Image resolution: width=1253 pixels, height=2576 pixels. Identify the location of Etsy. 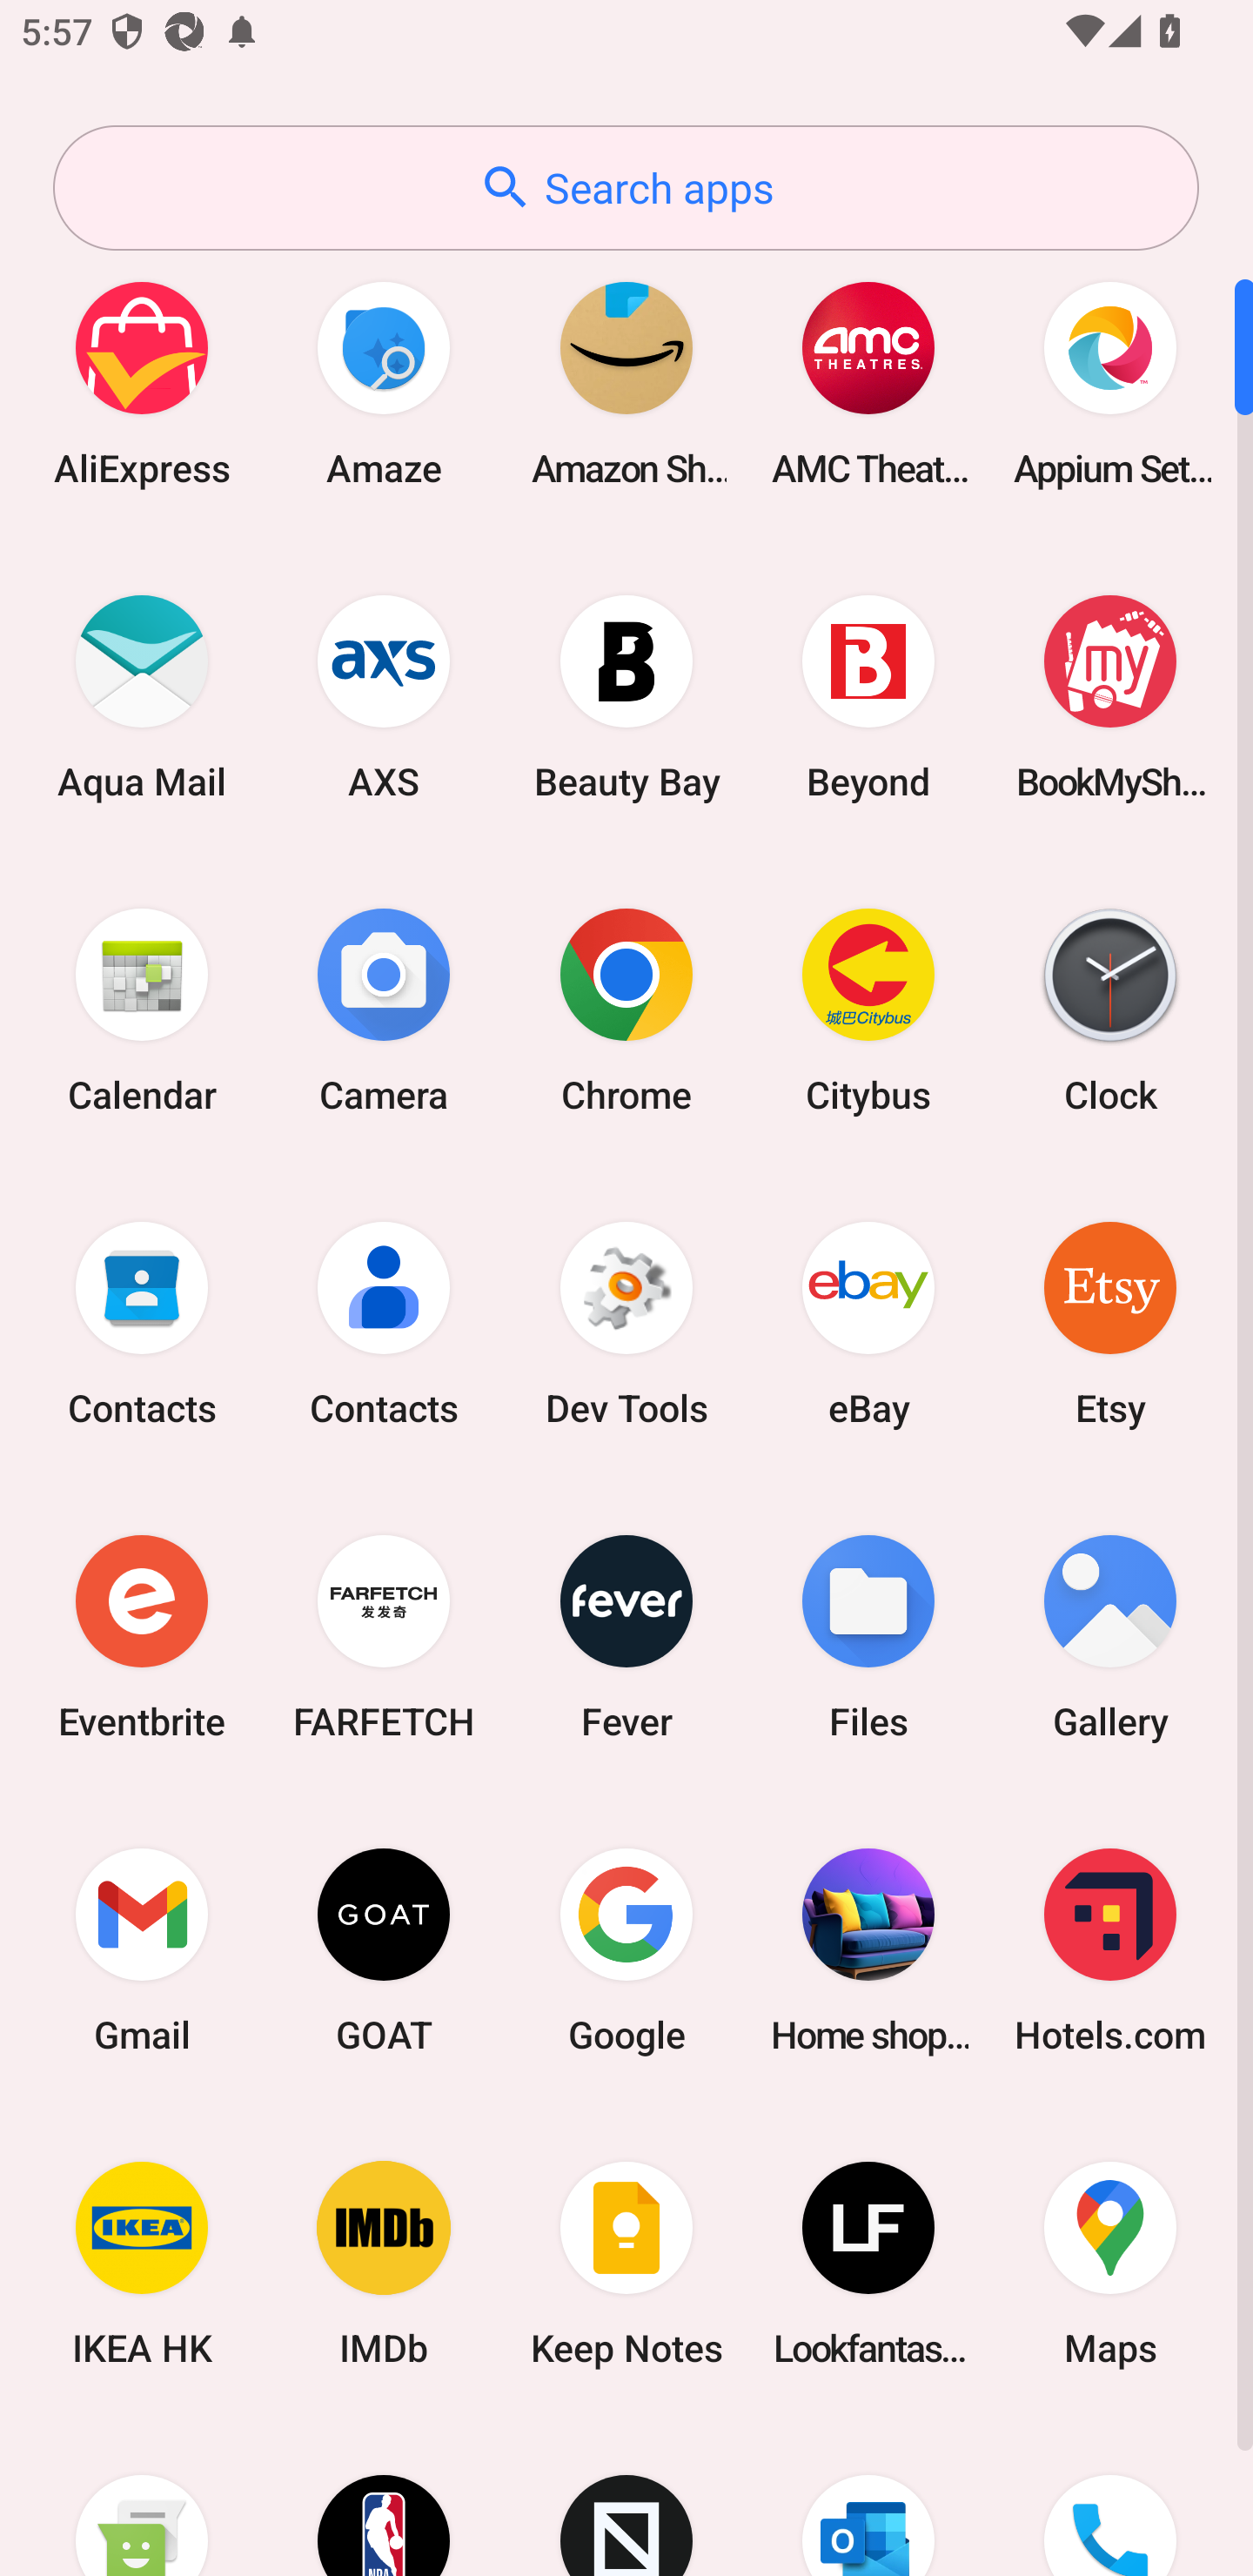
(1110, 1323).